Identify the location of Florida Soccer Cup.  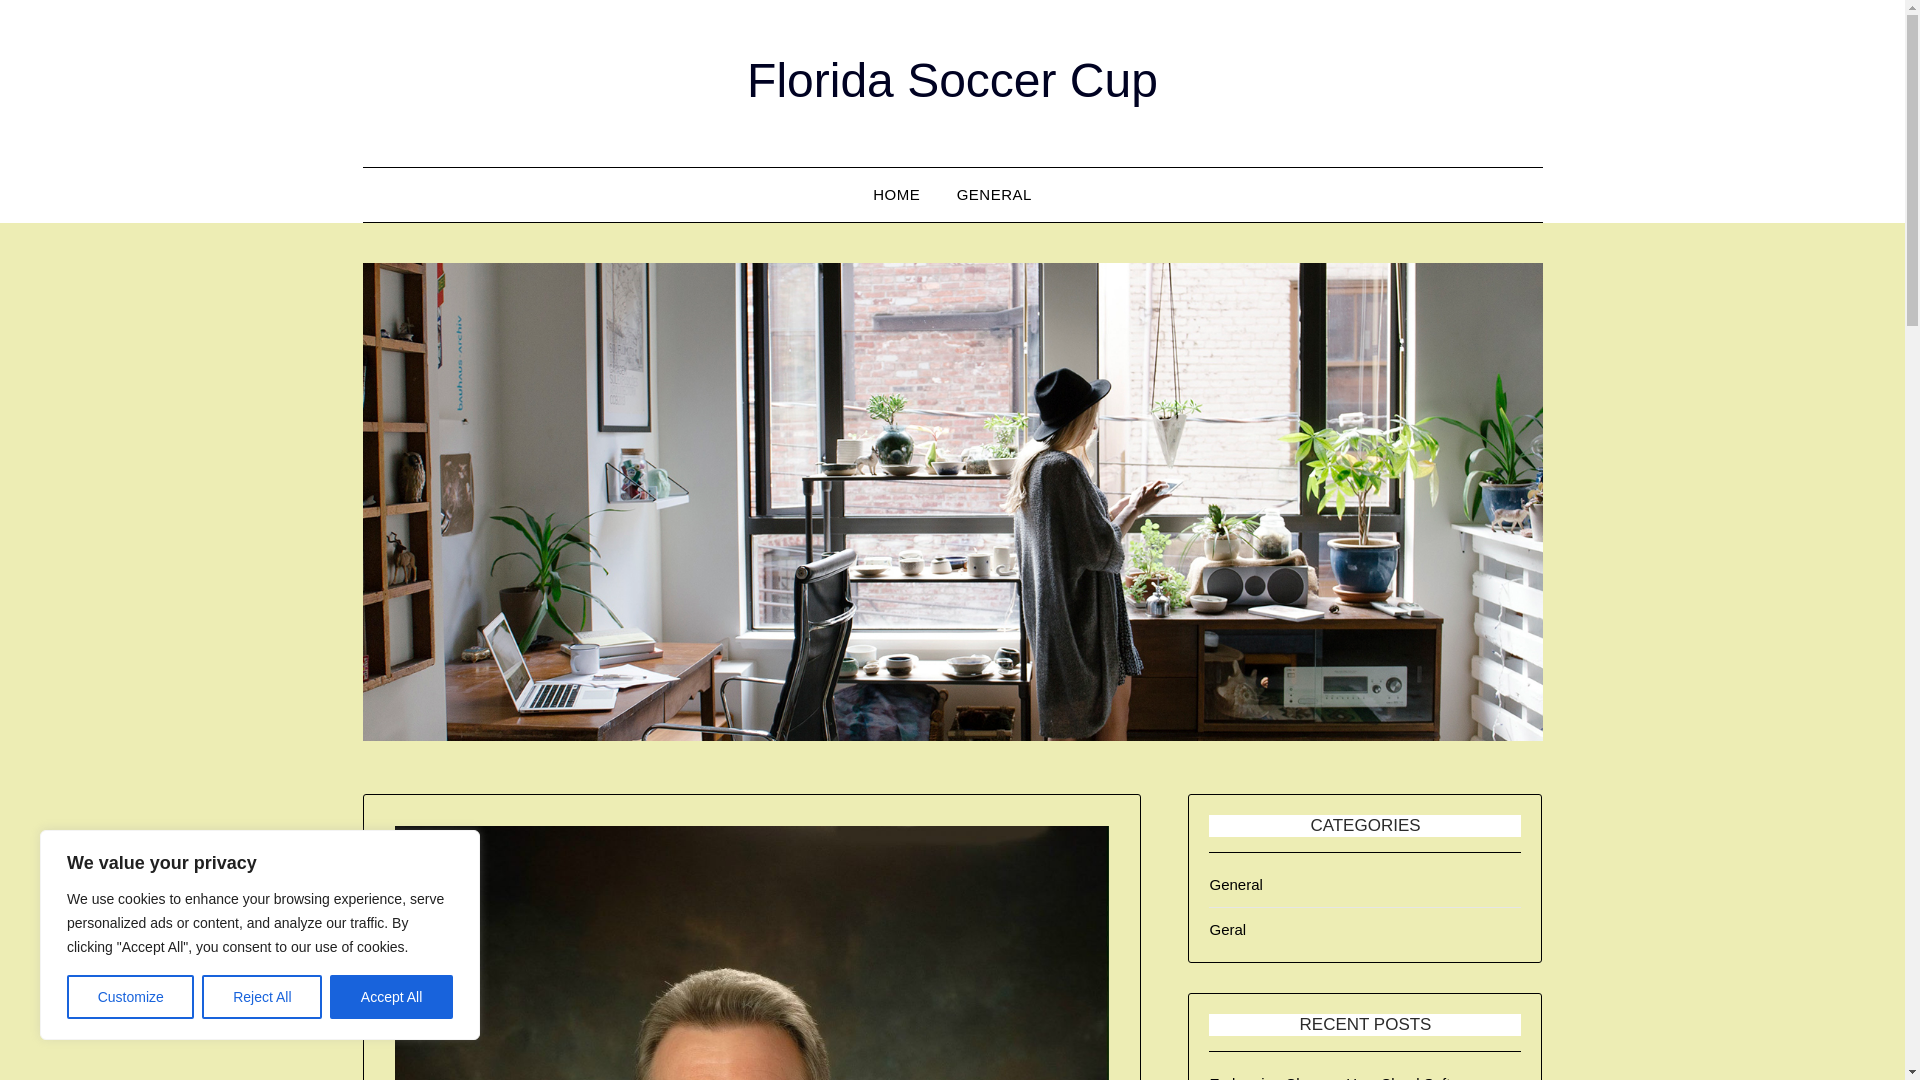
(952, 80).